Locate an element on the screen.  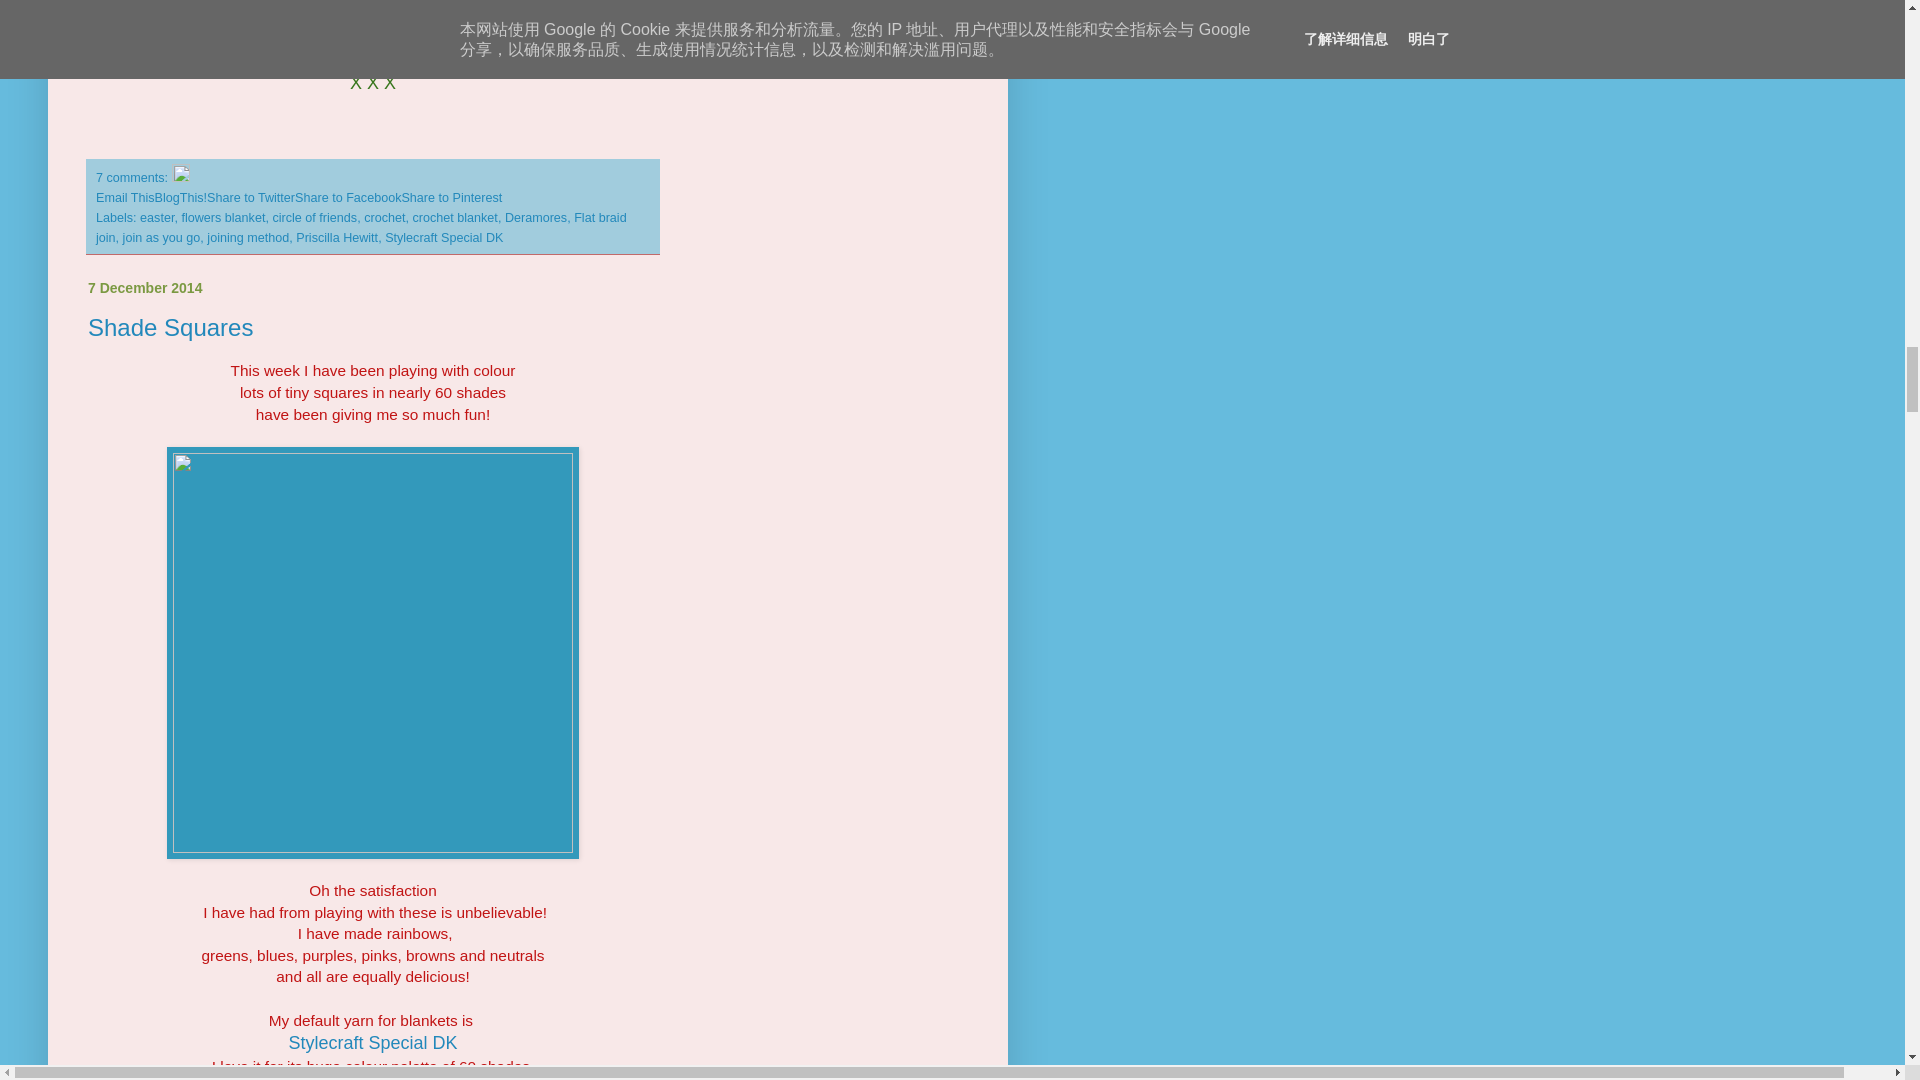
Stylecraft Special DK is located at coordinates (372, 1042).